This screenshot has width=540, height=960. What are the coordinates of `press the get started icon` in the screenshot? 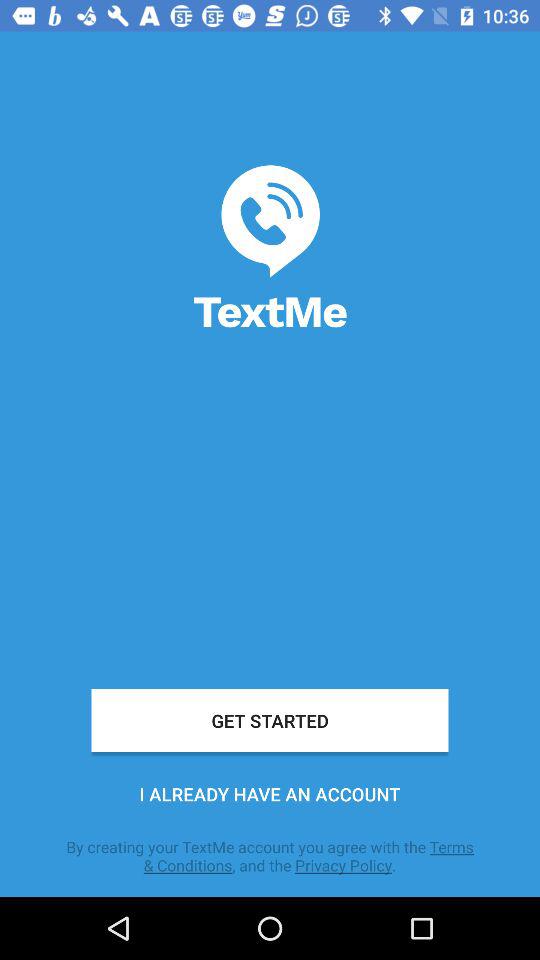 It's located at (270, 720).